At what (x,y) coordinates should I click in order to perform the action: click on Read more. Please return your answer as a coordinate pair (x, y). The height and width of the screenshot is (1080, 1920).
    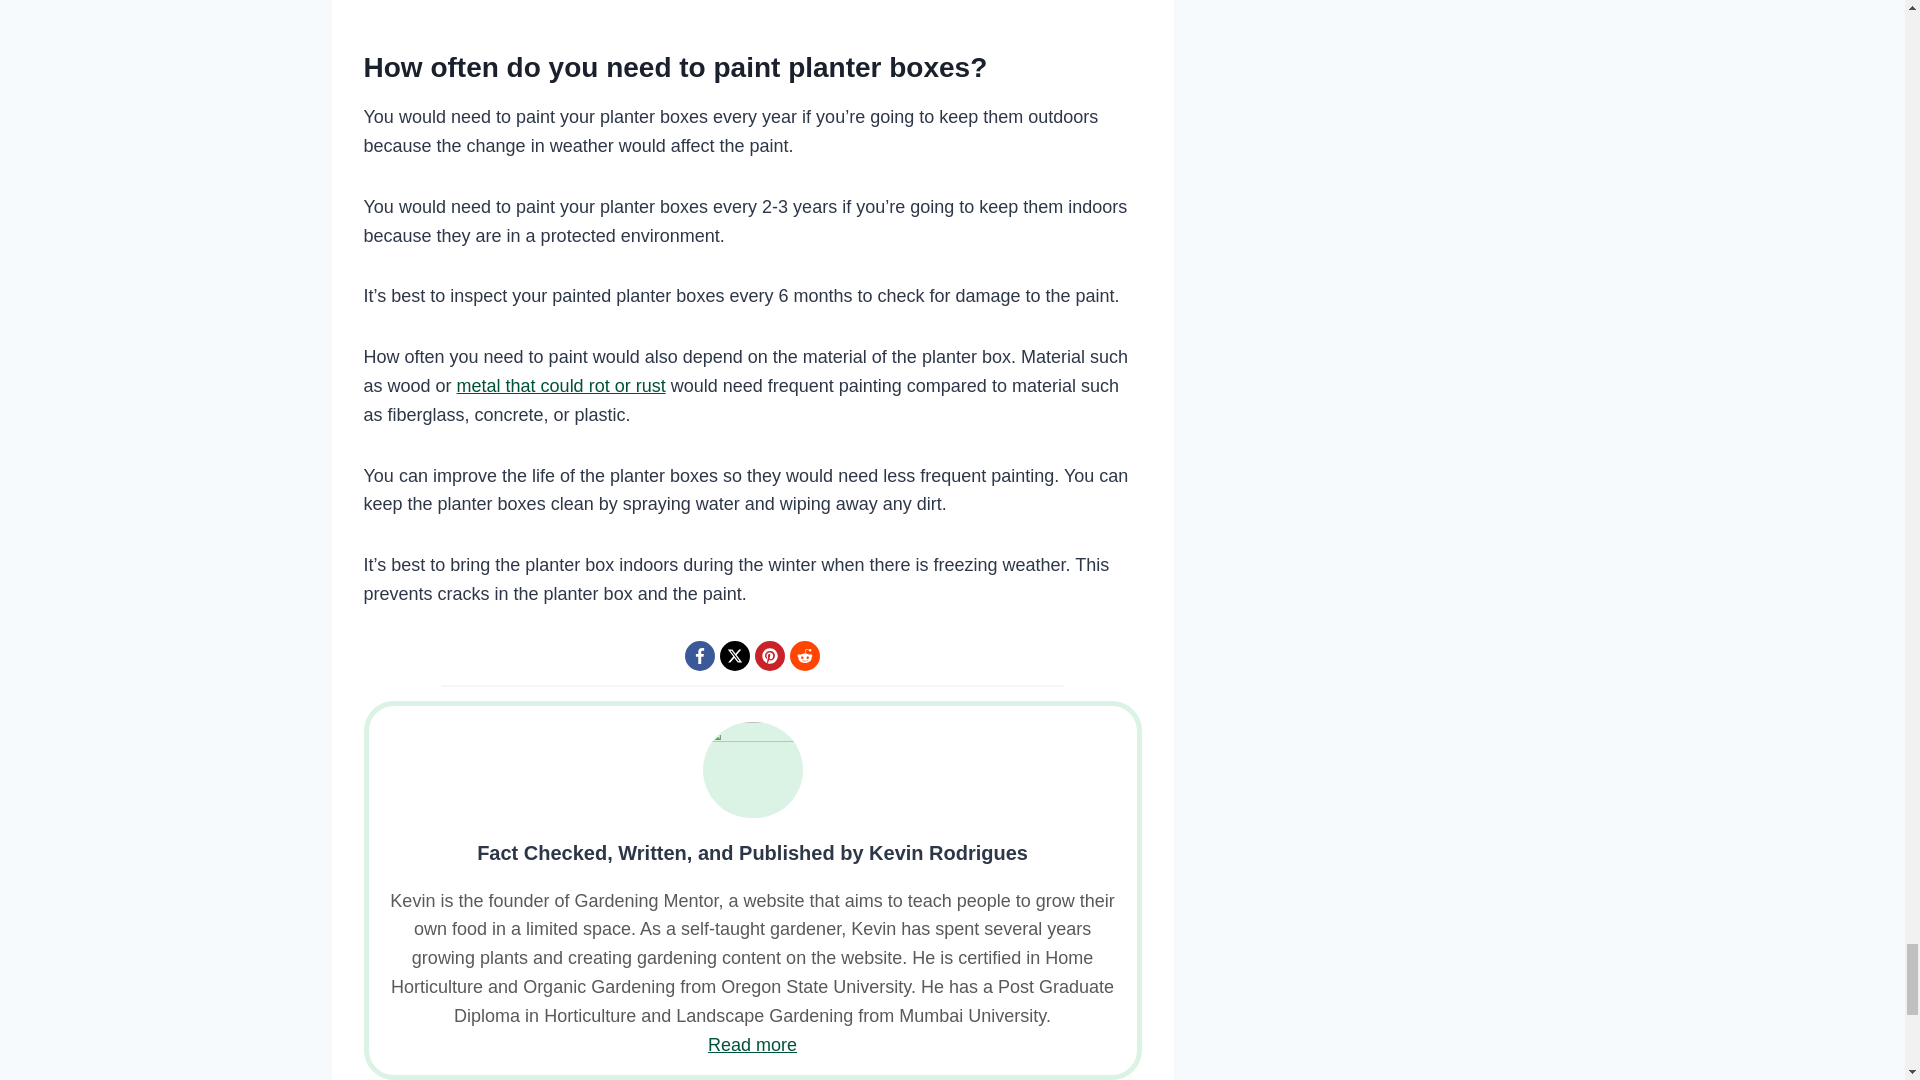
    Looking at the image, I should click on (752, 1044).